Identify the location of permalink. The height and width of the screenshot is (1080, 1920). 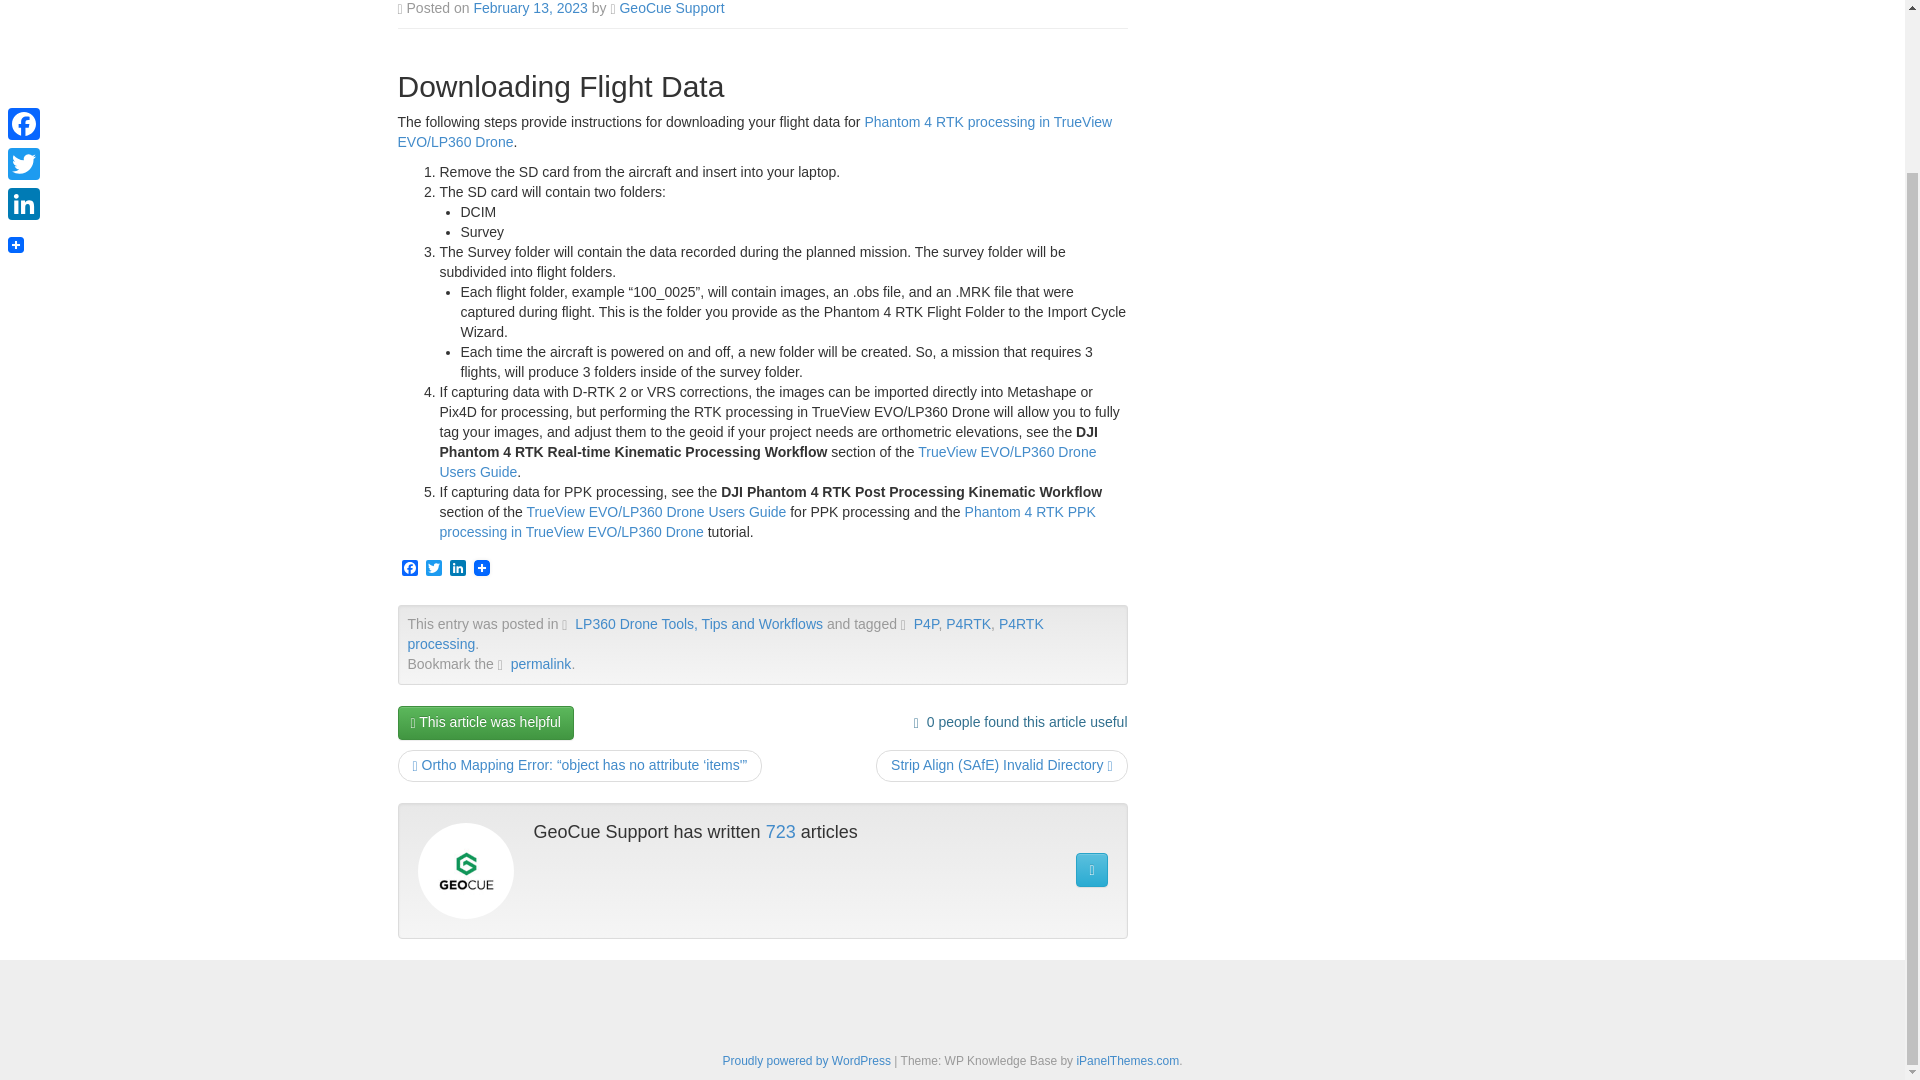
(541, 663).